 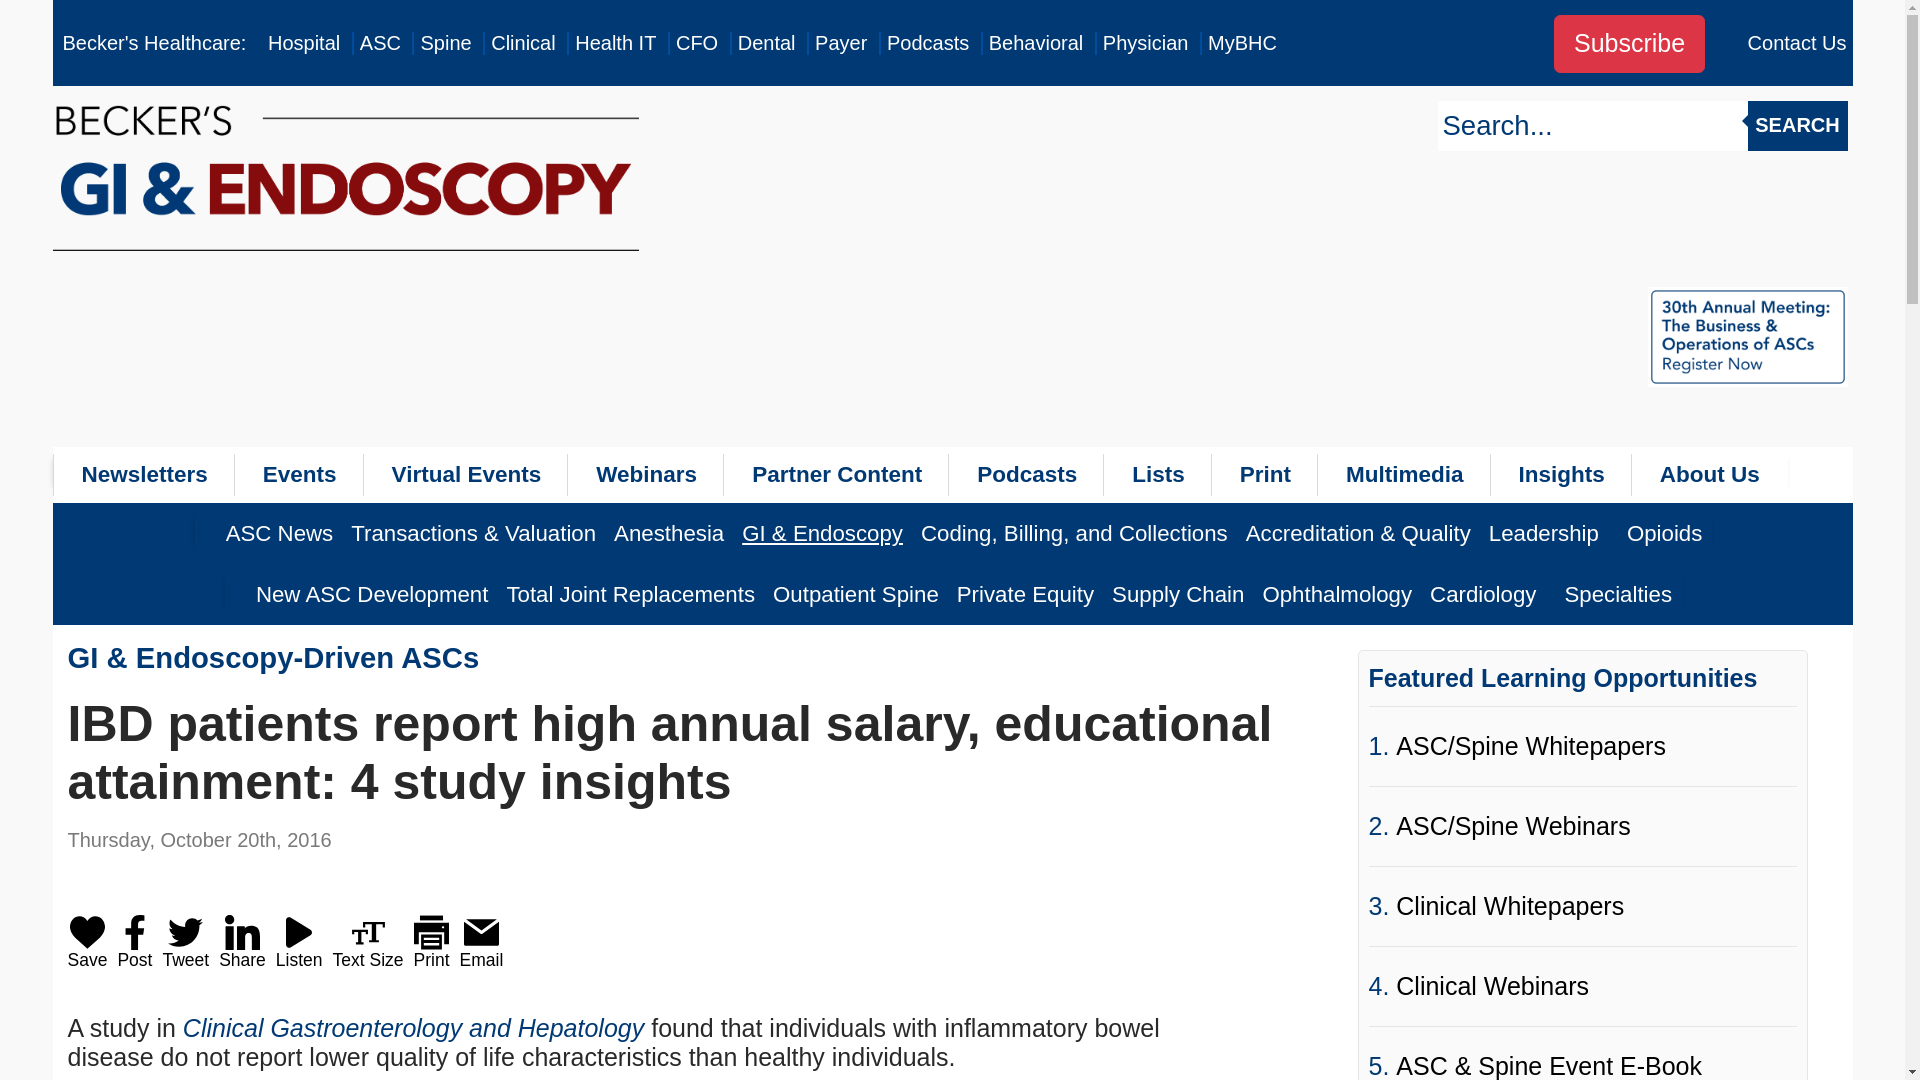 I want to click on MyBHC, so click(x=1242, y=43).